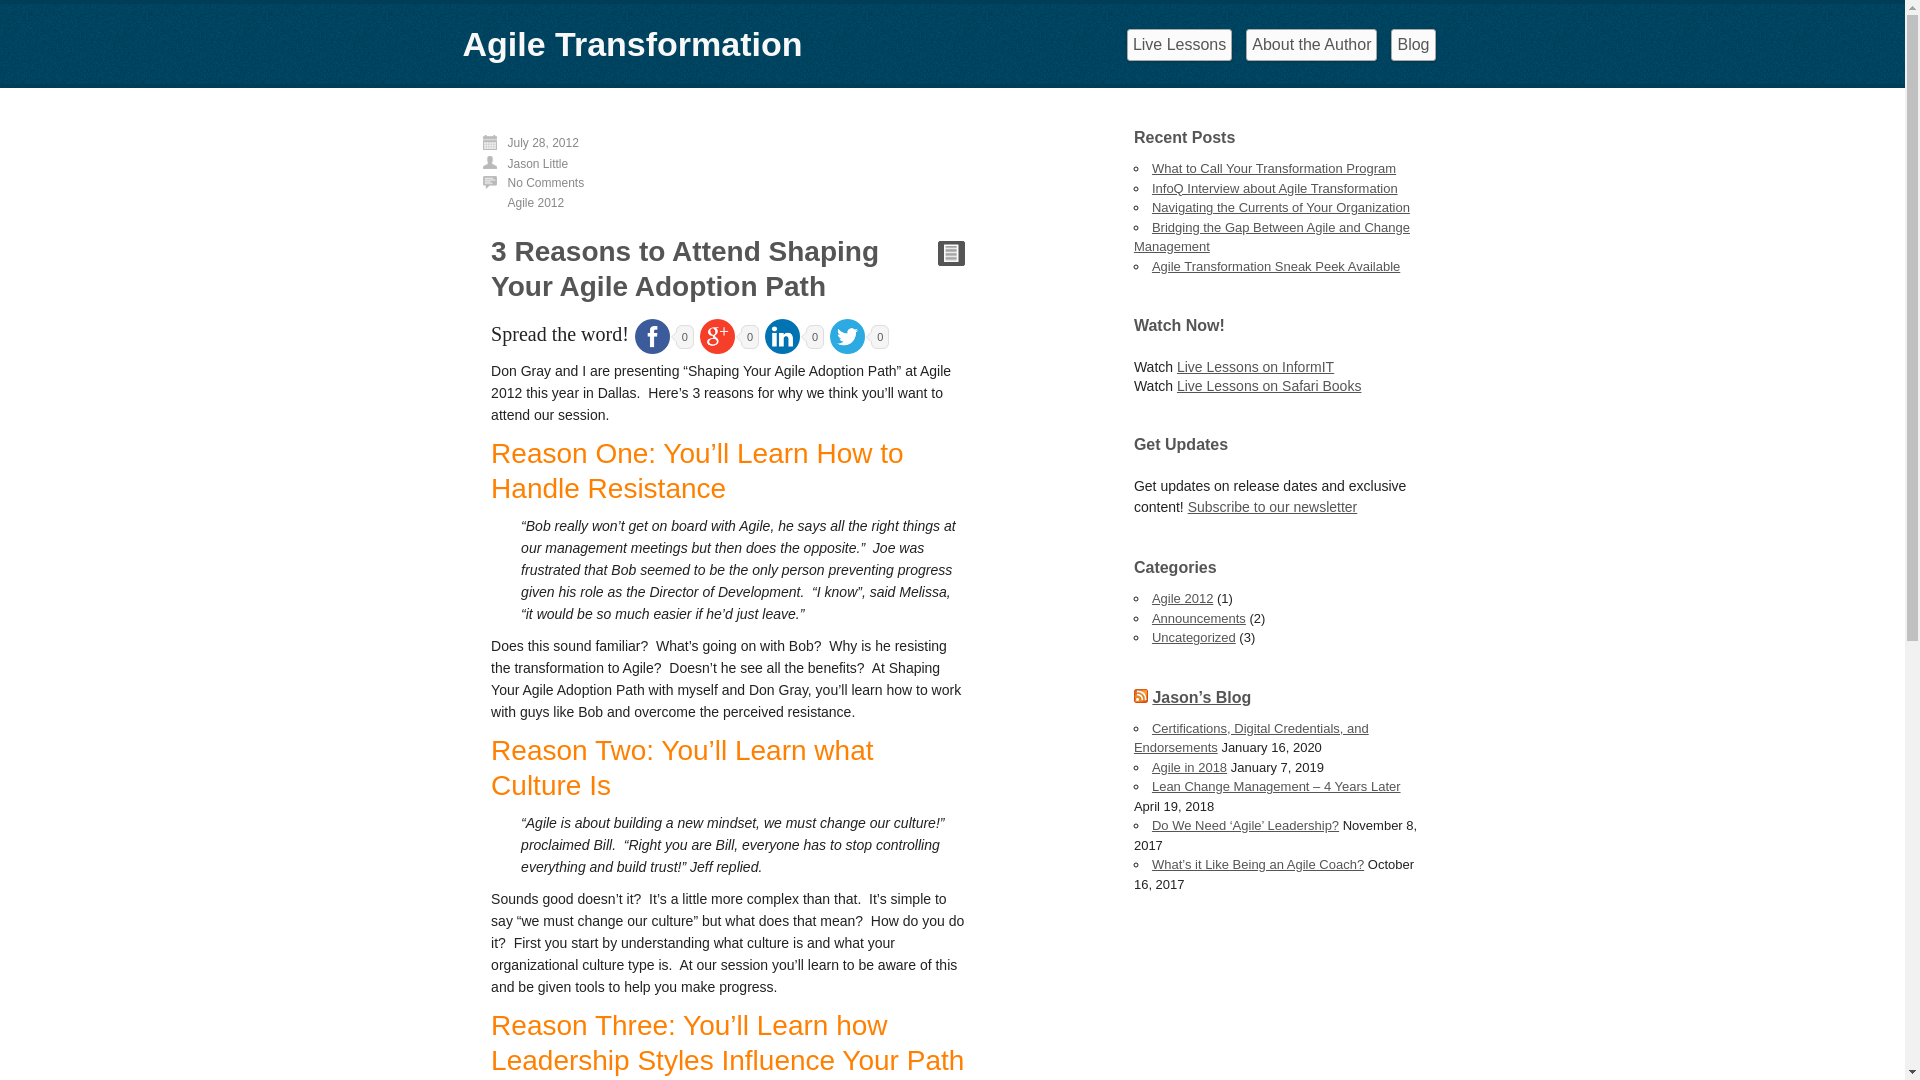 This screenshot has width=1920, height=1080. What do you see at coordinates (1275, 188) in the screenshot?
I see `InfoQ Interview about Agile Transformation` at bounding box center [1275, 188].